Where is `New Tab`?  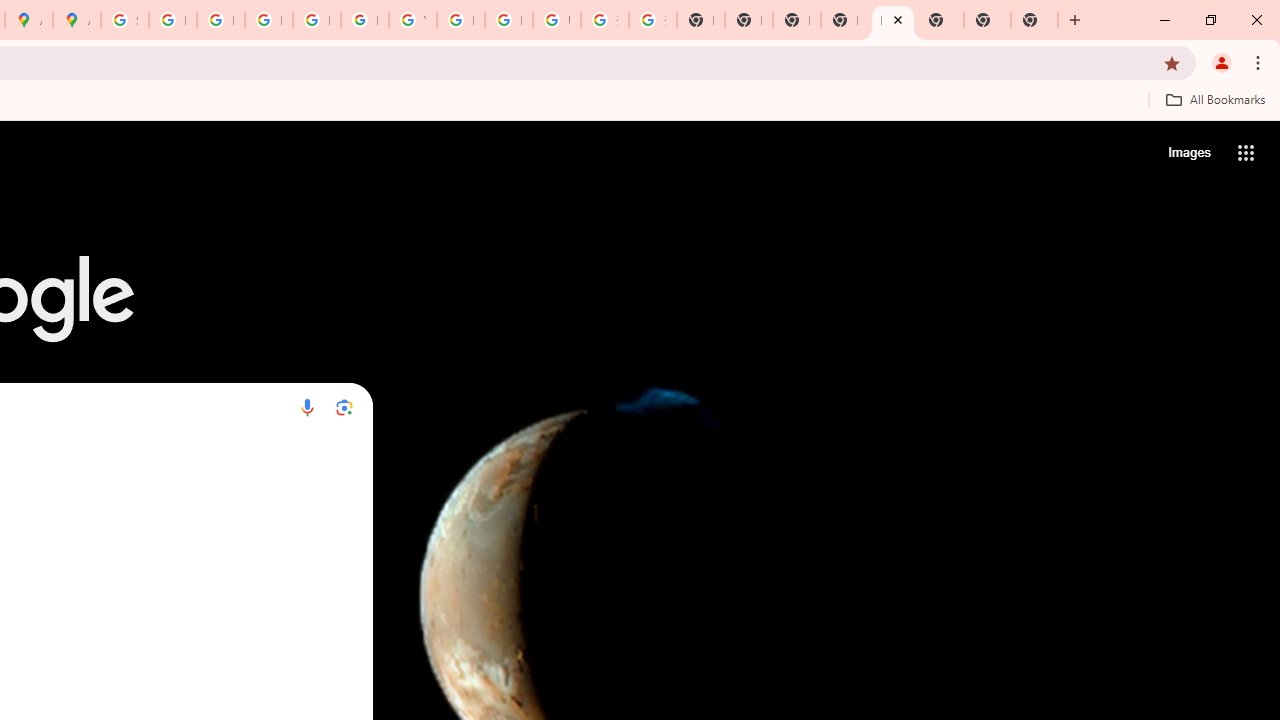 New Tab is located at coordinates (987, 20).